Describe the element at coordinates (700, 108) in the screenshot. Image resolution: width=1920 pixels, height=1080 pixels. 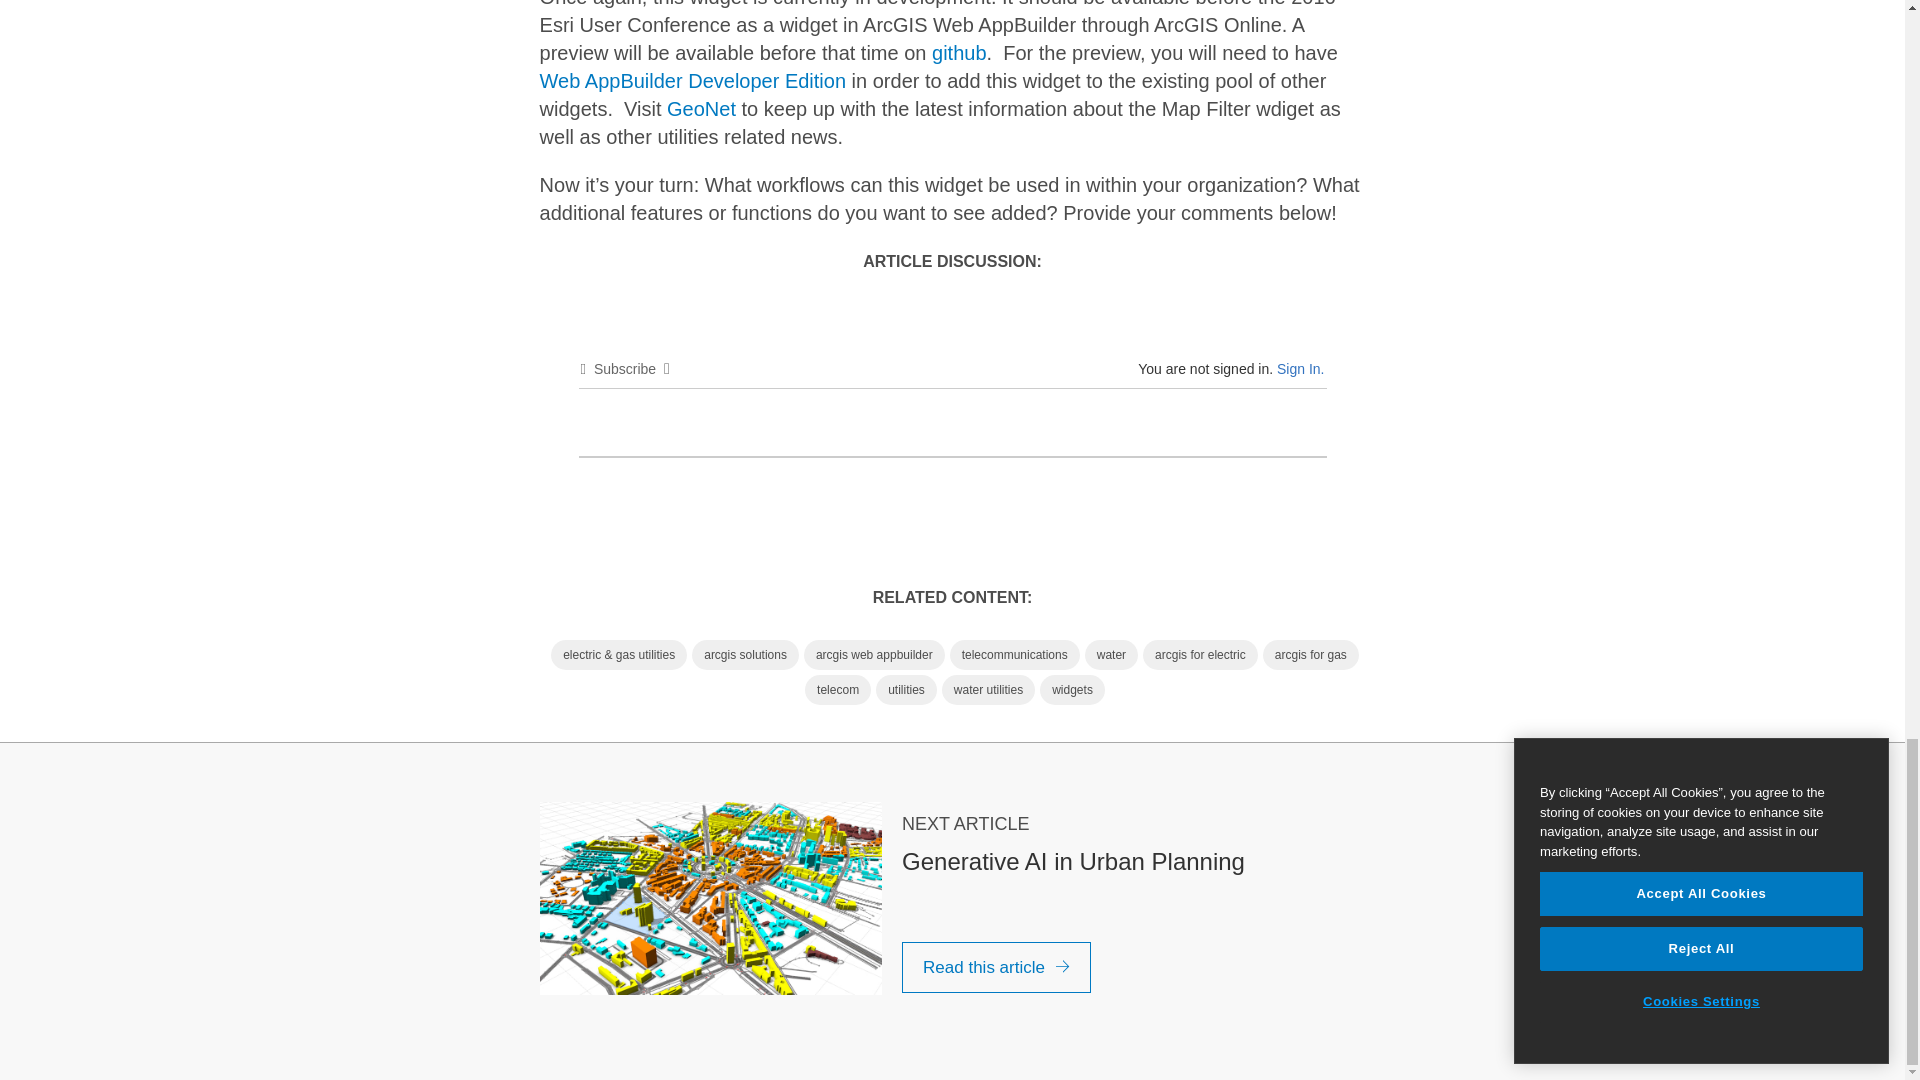
I see `GeoNet` at that location.